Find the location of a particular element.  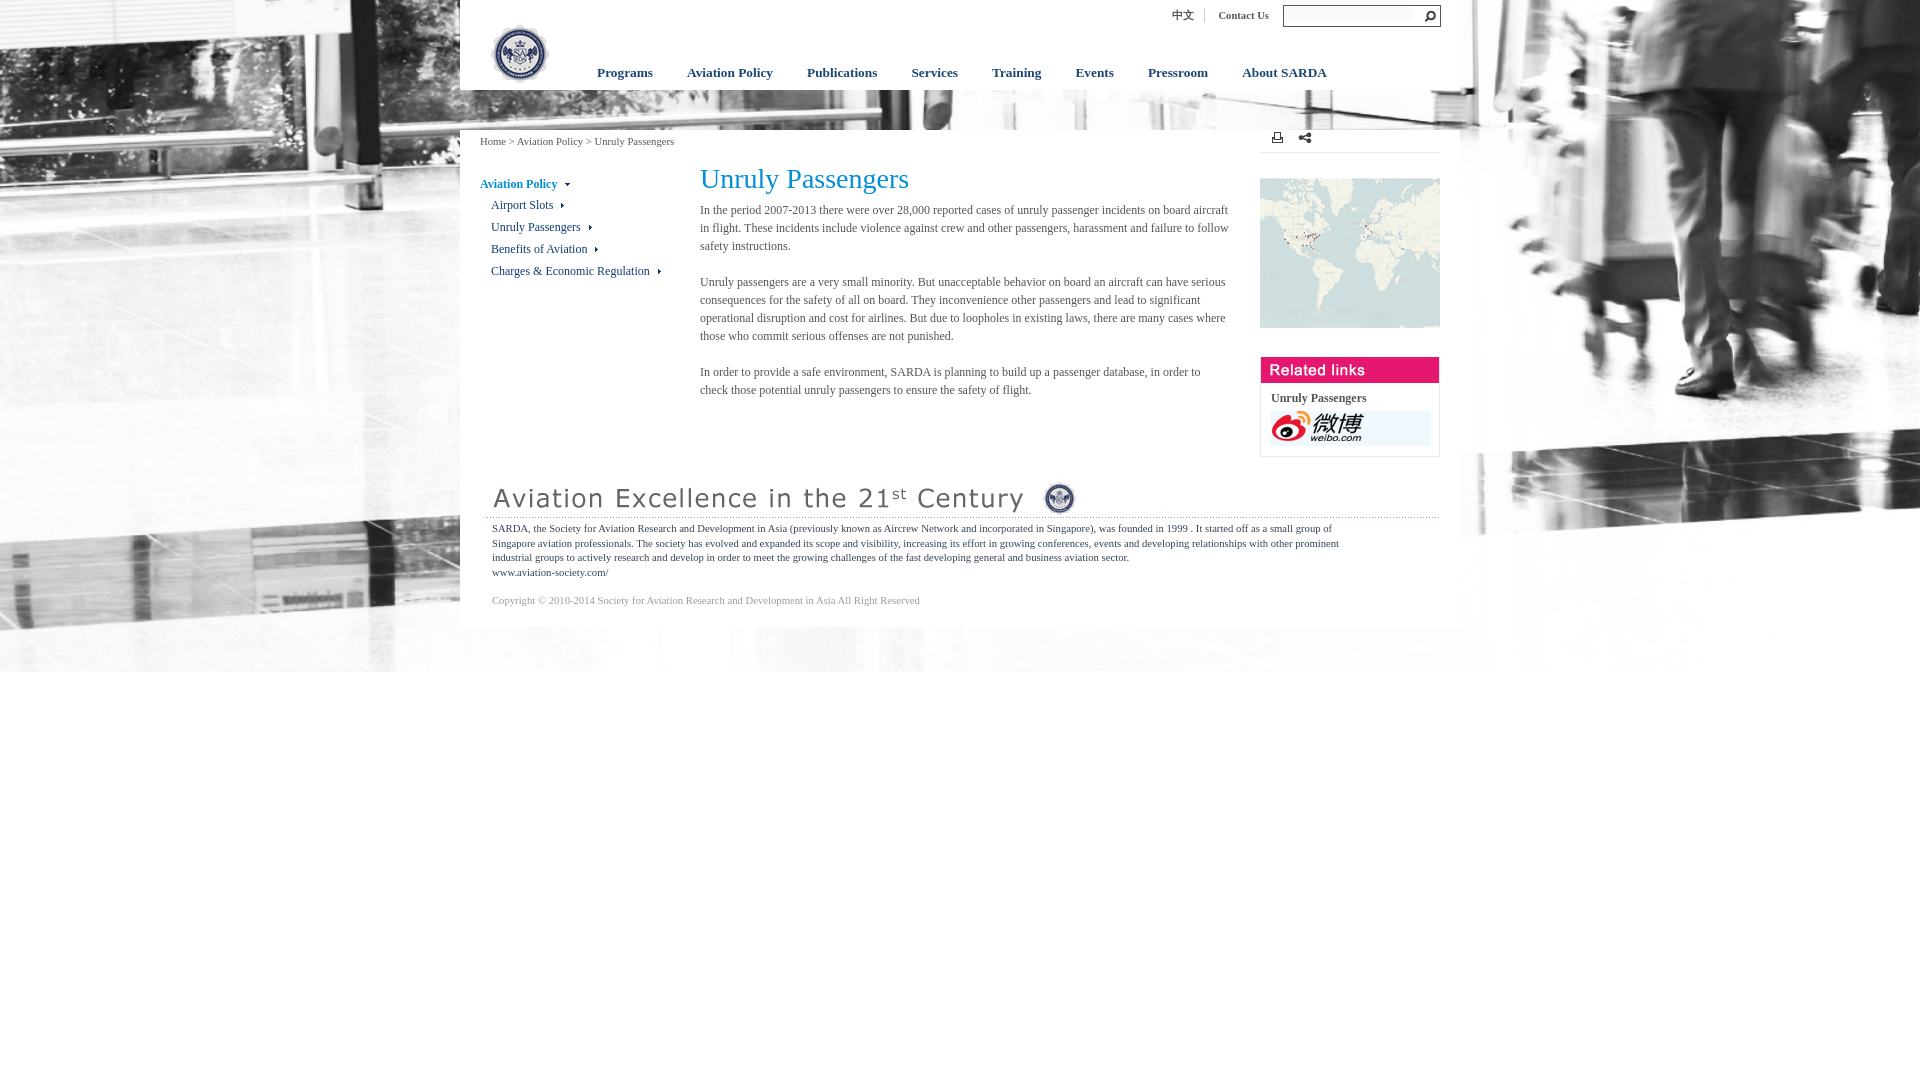

Search is located at coordinates (1348, 13).